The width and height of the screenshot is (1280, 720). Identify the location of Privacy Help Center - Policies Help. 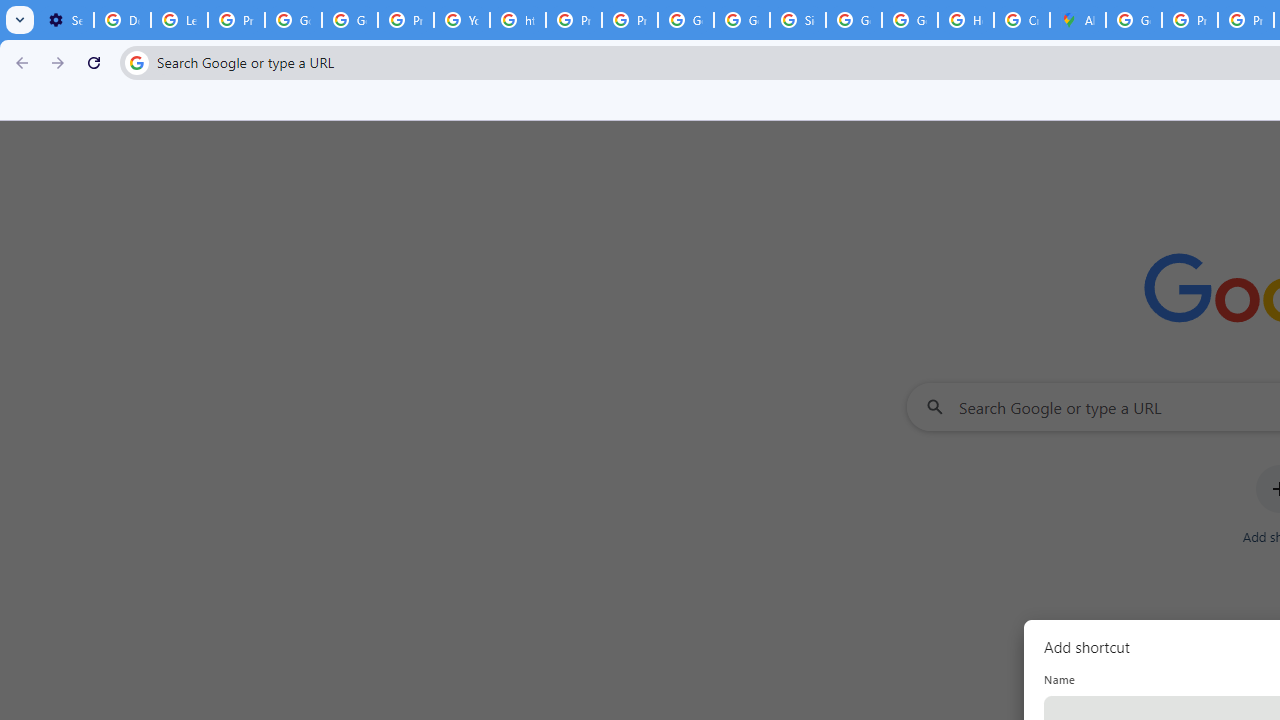
(1190, 20).